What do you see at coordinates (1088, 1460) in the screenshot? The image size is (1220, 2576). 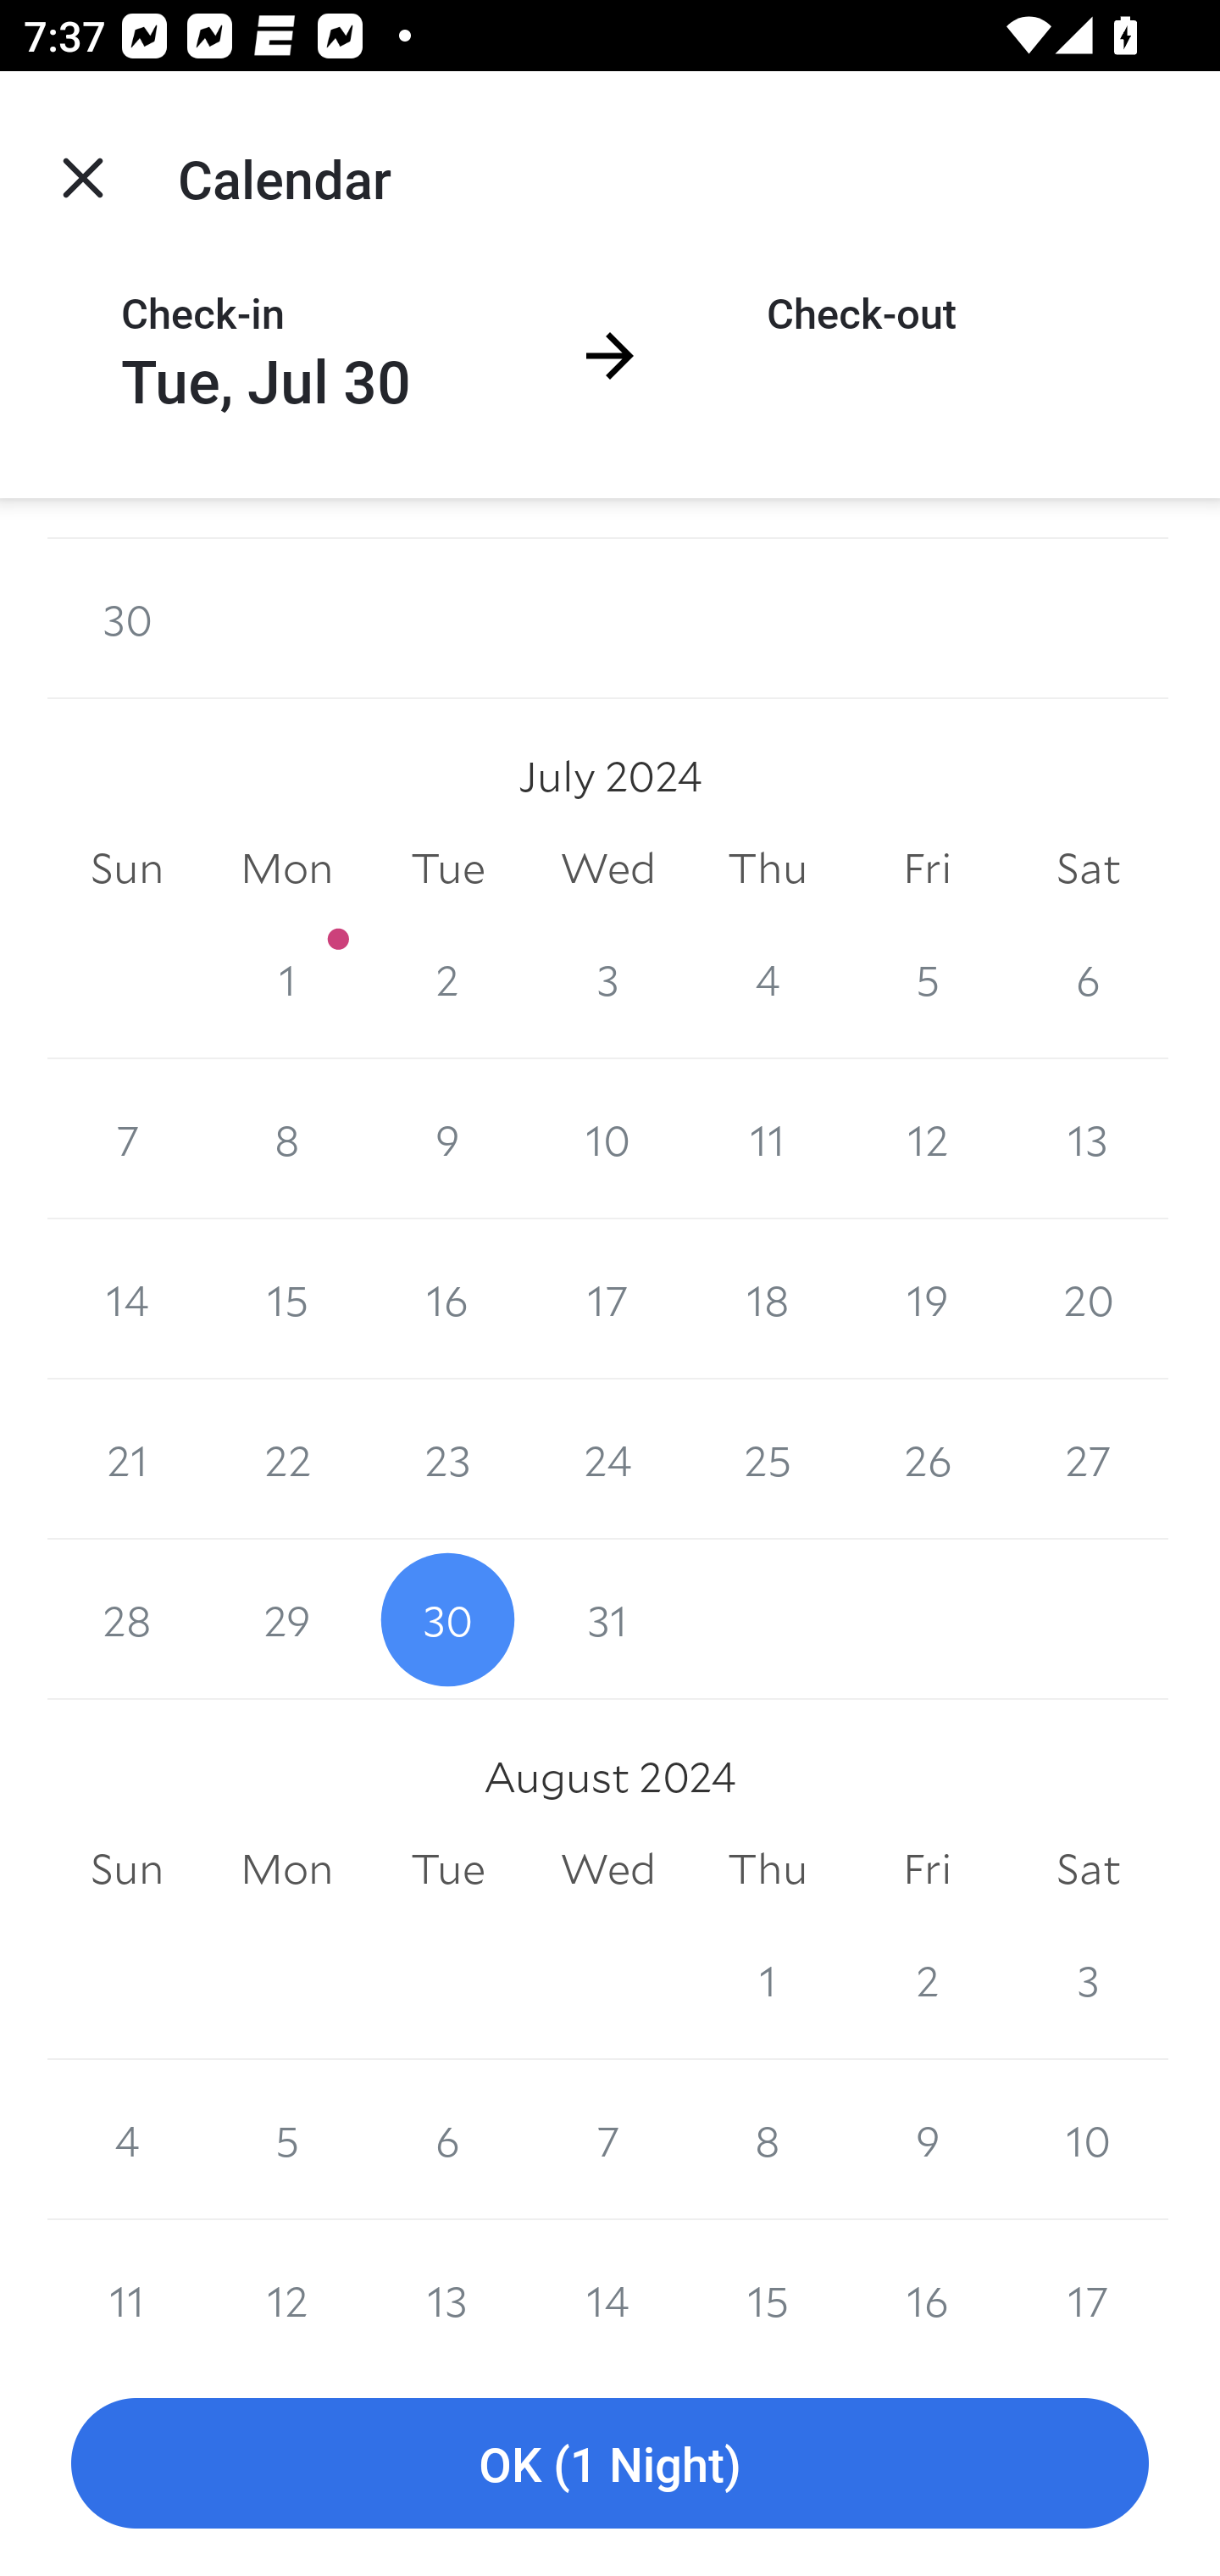 I see `27 27 July 2024` at bounding box center [1088, 1460].